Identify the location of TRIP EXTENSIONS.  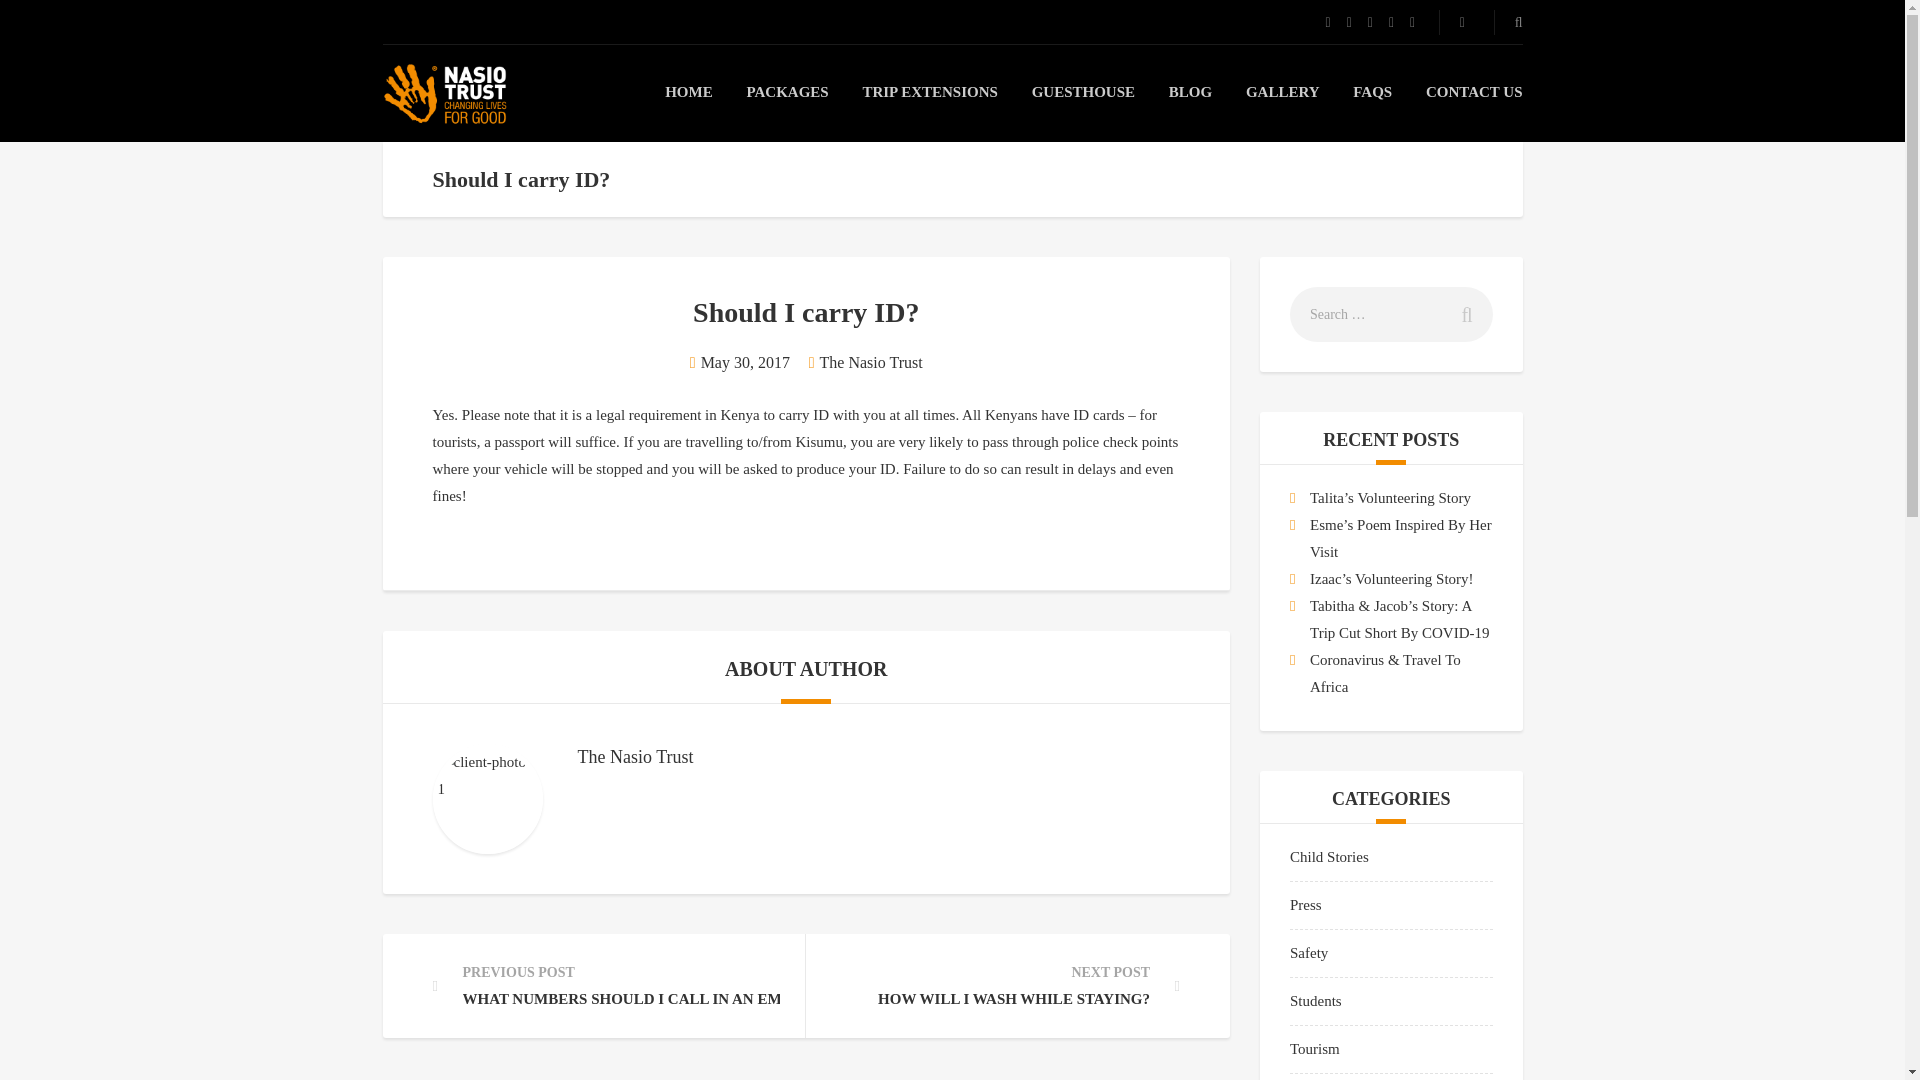
(929, 92).